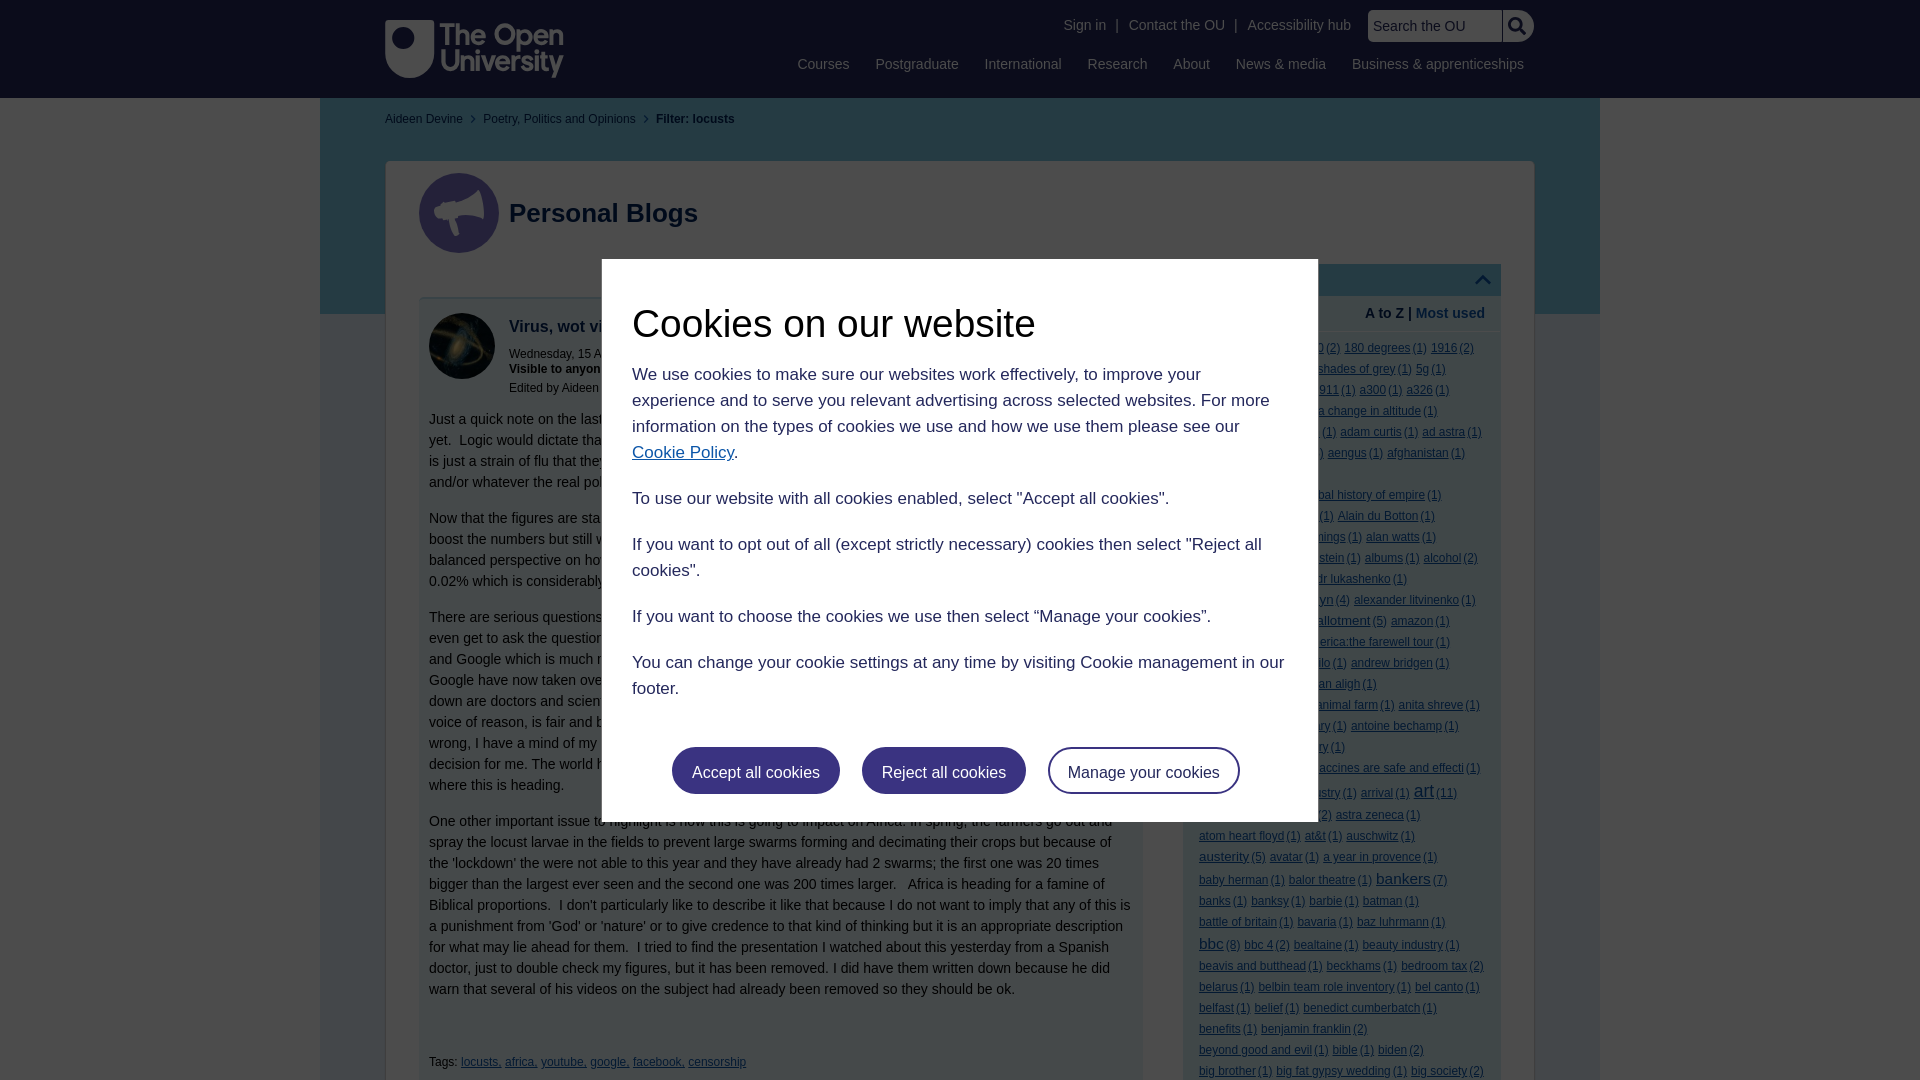  Describe the element at coordinates (944, 770) in the screenshot. I see `Reject all cookies` at that location.